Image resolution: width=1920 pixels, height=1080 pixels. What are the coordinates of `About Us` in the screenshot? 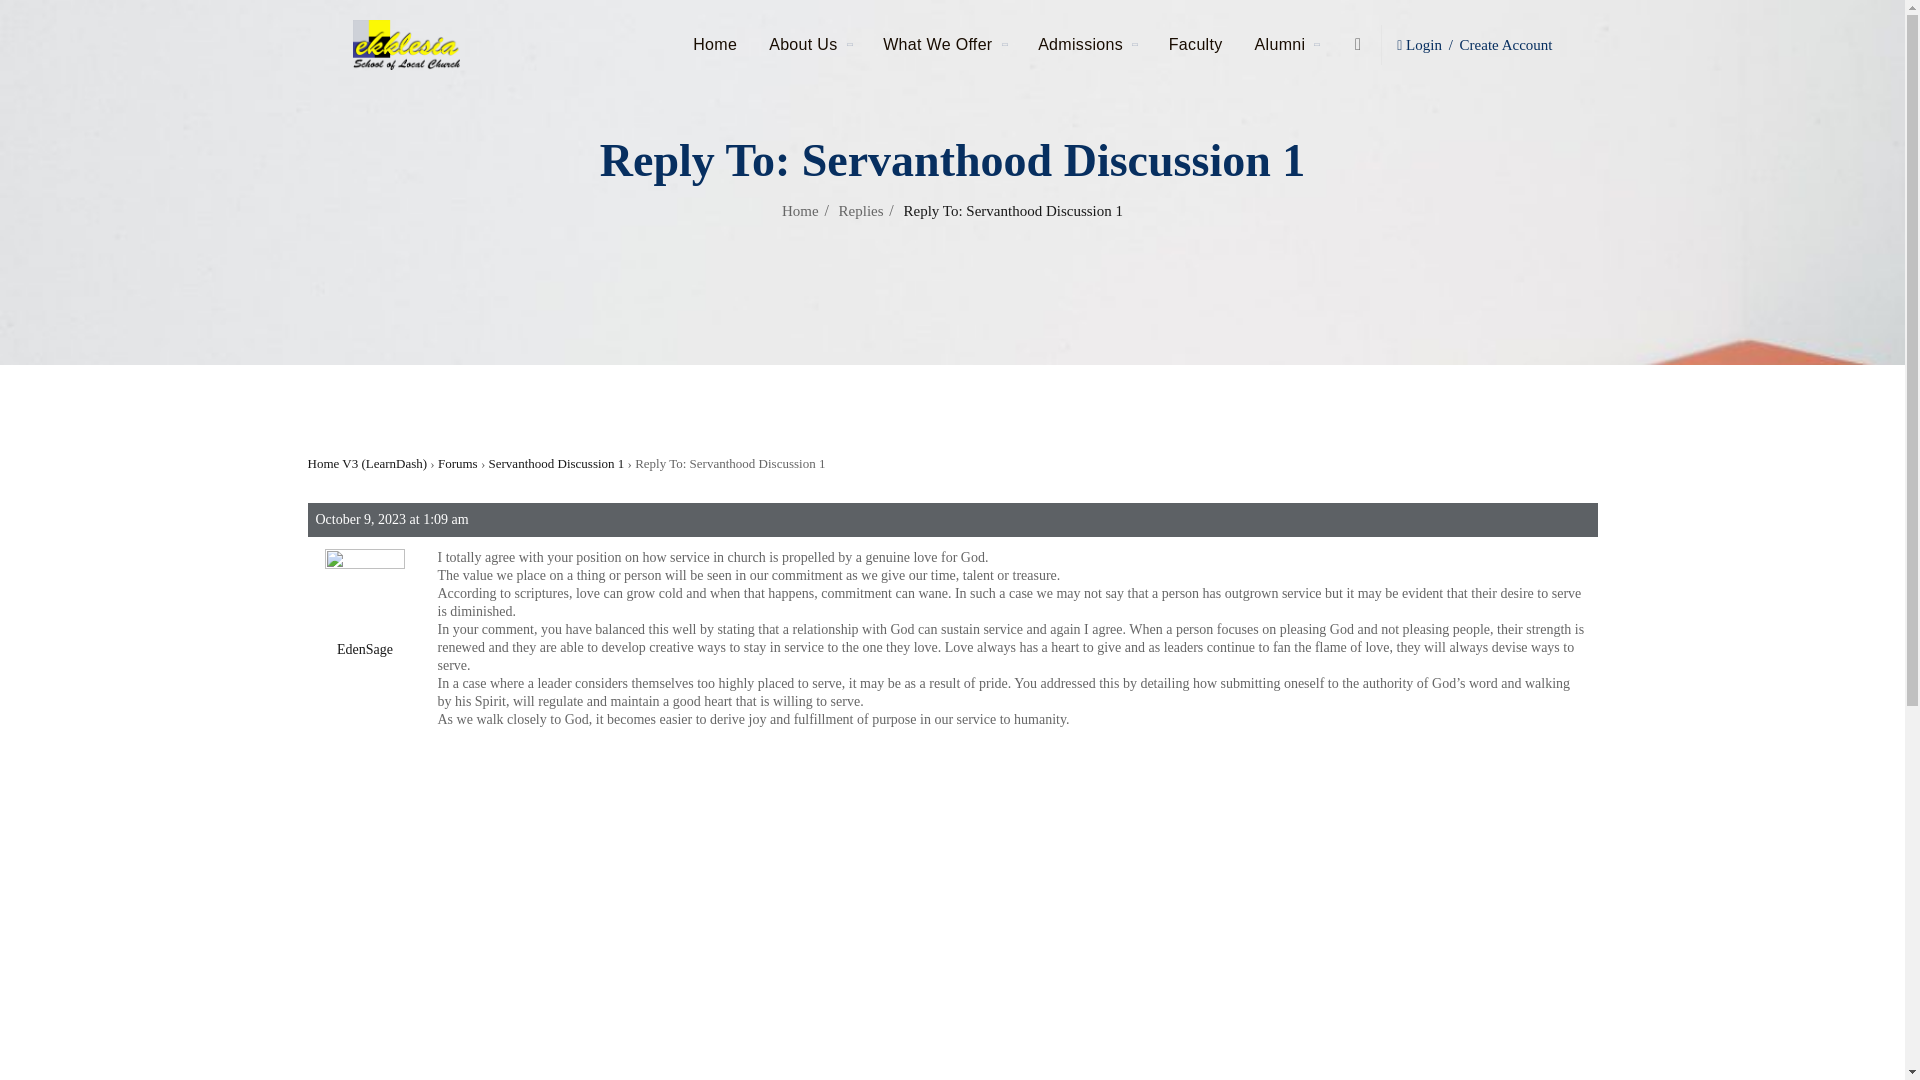 It's located at (810, 44).